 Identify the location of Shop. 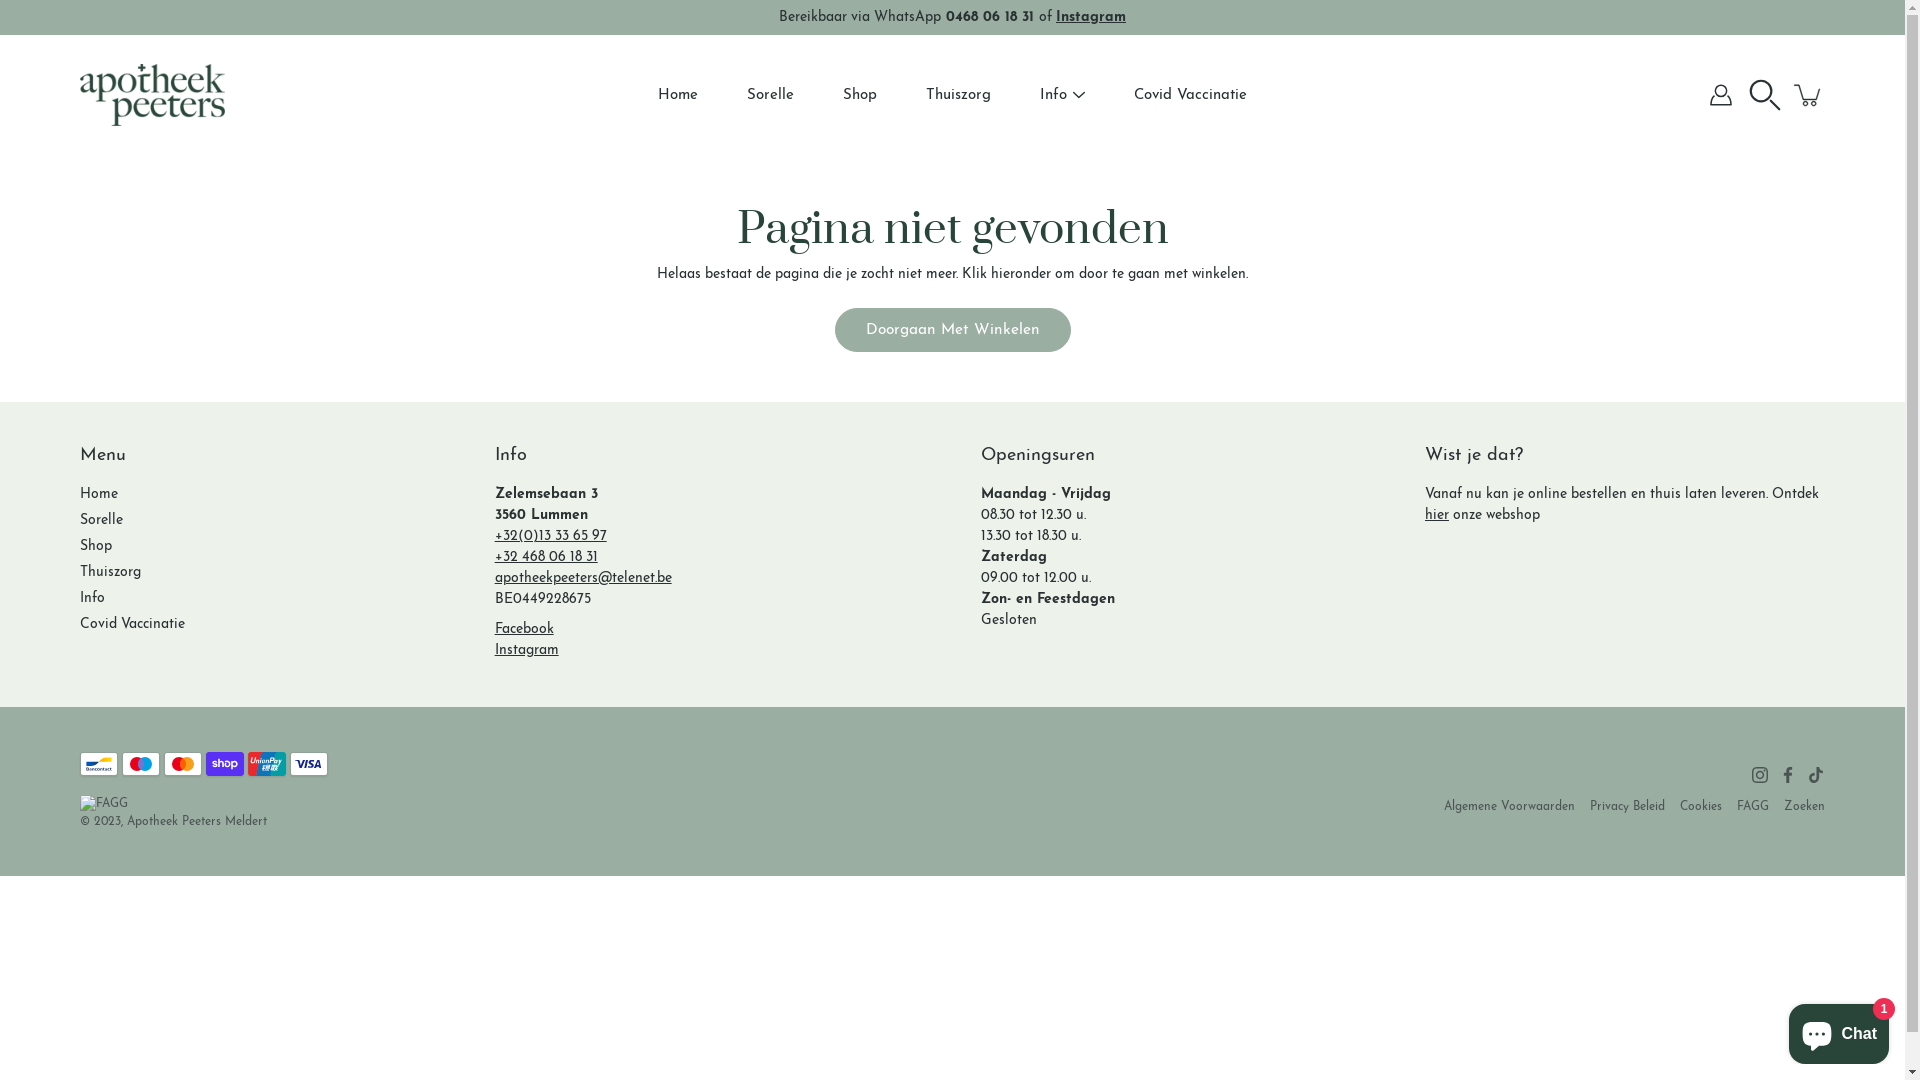
(860, 94).